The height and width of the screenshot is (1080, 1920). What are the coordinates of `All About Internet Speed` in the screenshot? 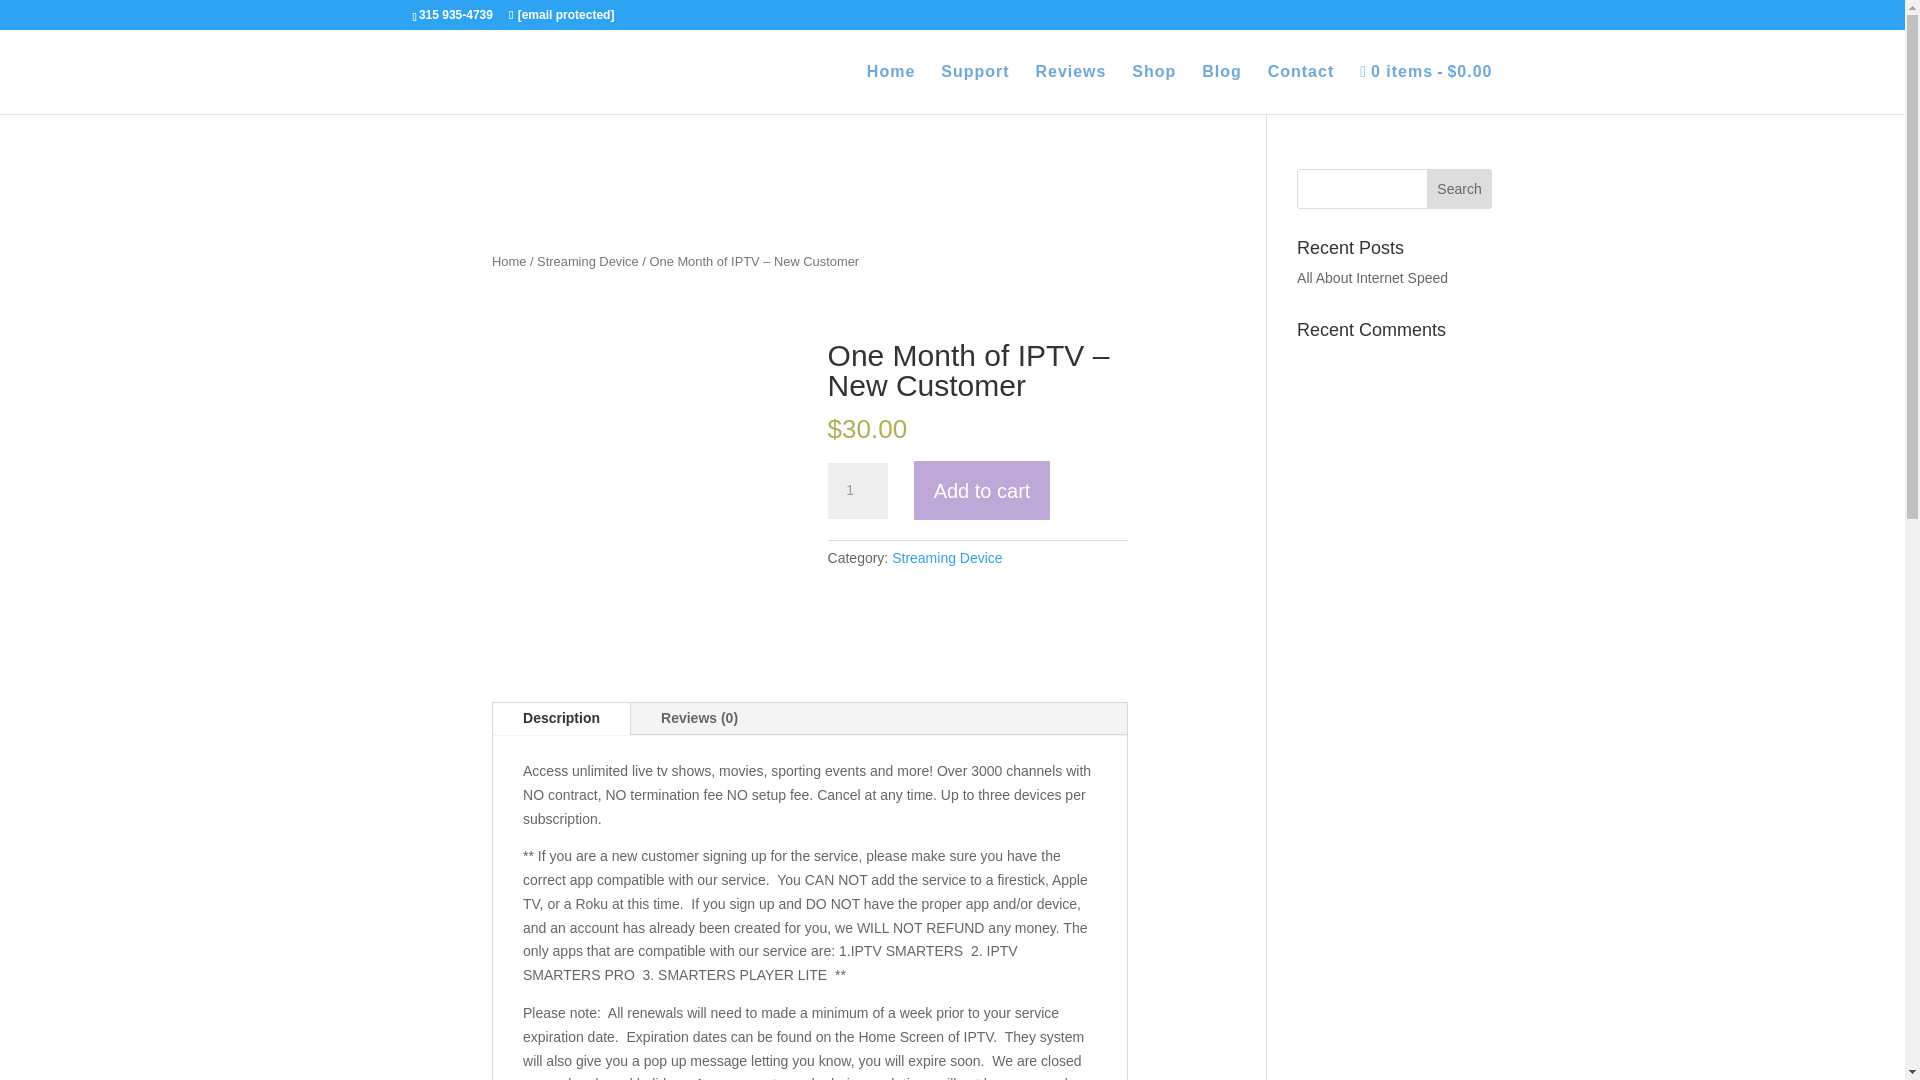 It's located at (1372, 278).